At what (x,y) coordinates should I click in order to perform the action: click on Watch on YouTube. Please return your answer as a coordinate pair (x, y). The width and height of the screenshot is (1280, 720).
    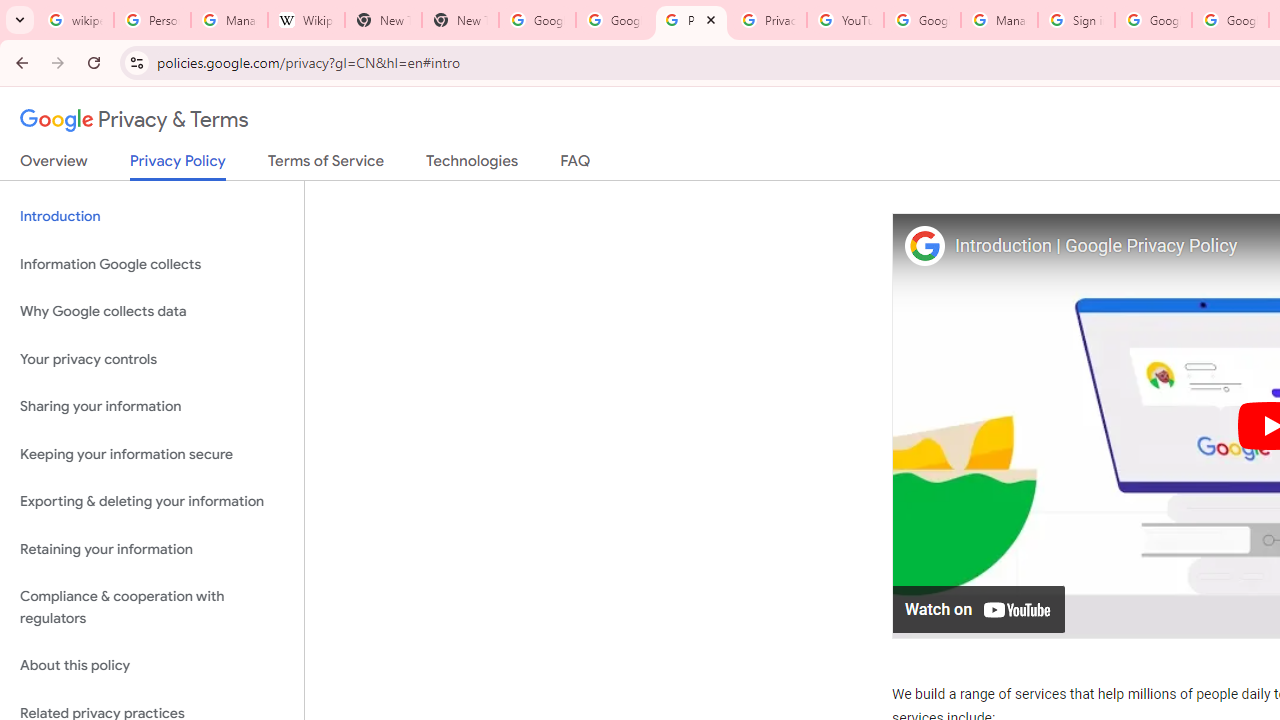
    Looking at the image, I should click on (980, 608).